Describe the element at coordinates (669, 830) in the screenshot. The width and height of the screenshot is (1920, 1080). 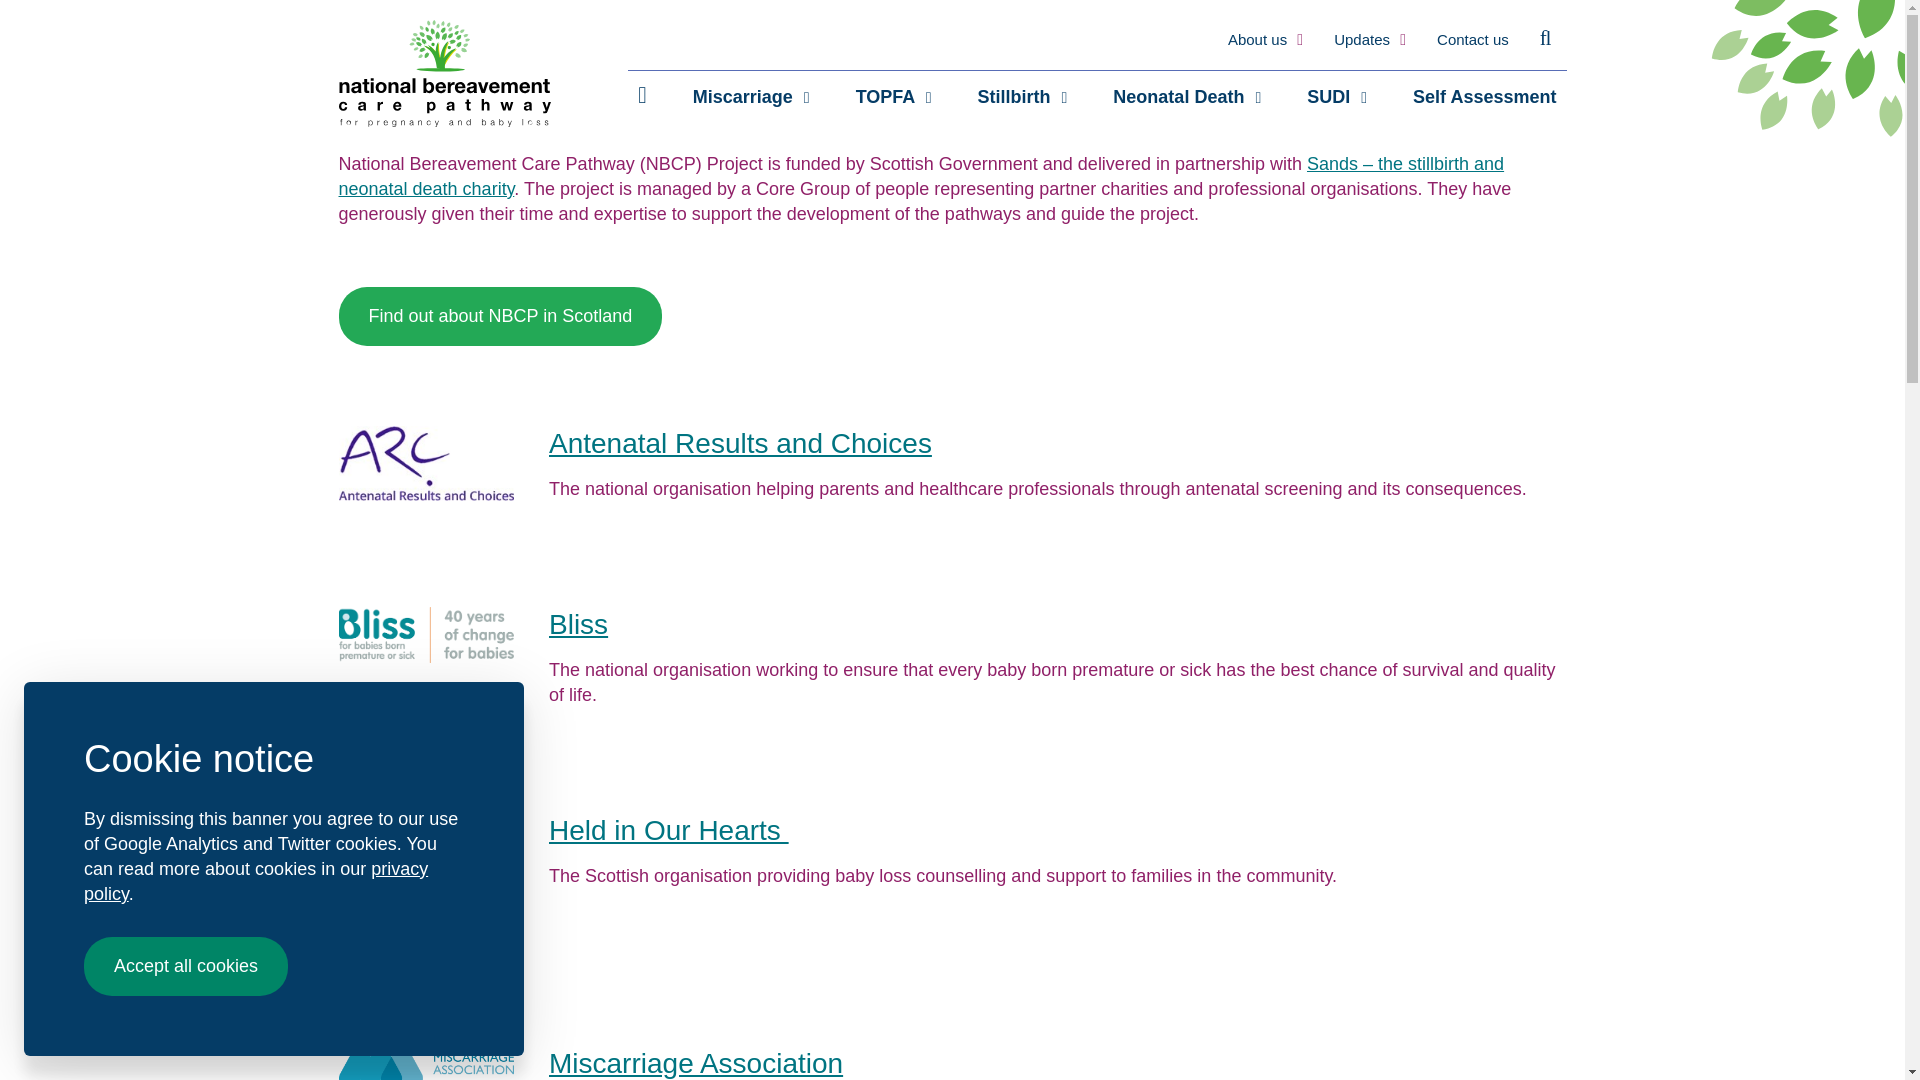
I see `Held in Our Hearts ` at that location.